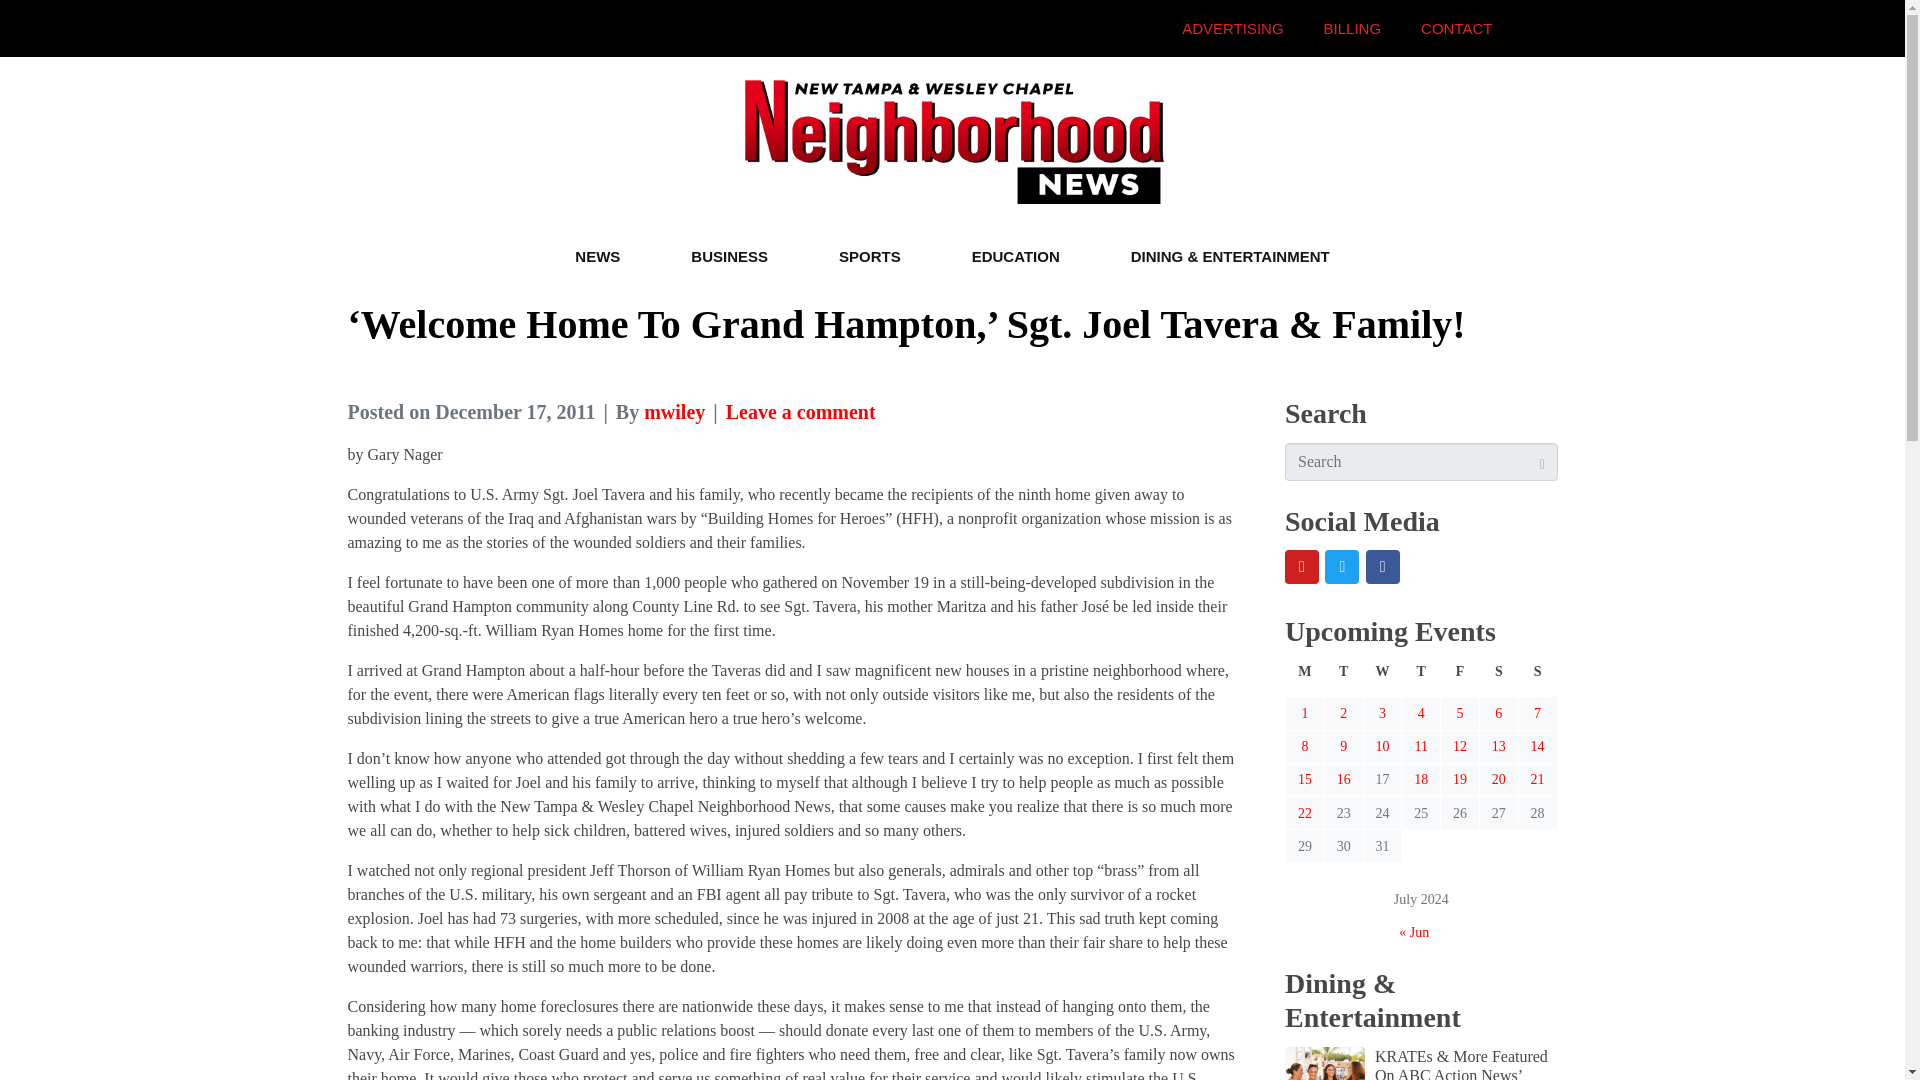 Image resolution: width=1920 pixels, height=1080 pixels. Describe the element at coordinates (1460, 678) in the screenshot. I see `Friday` at that location.